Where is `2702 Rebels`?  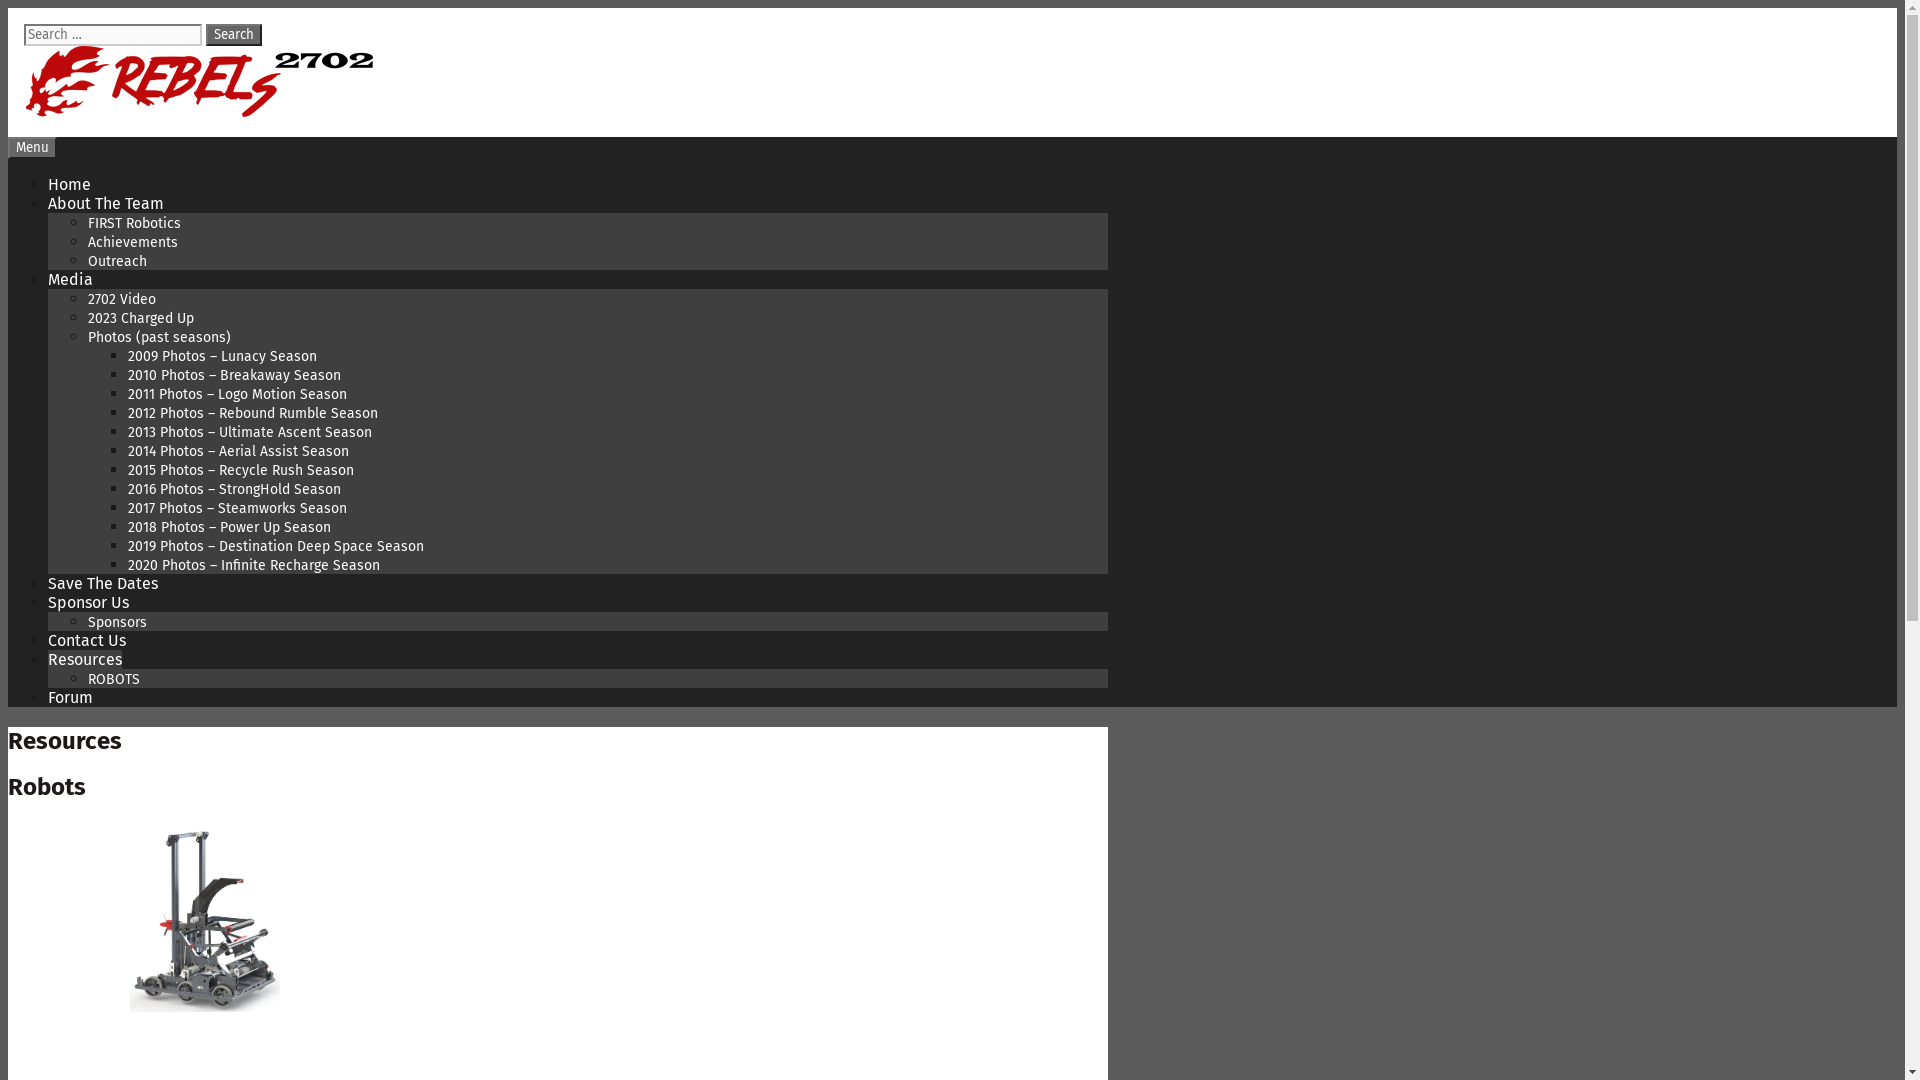
2702 Rebels is located at coordinates (200, 82).